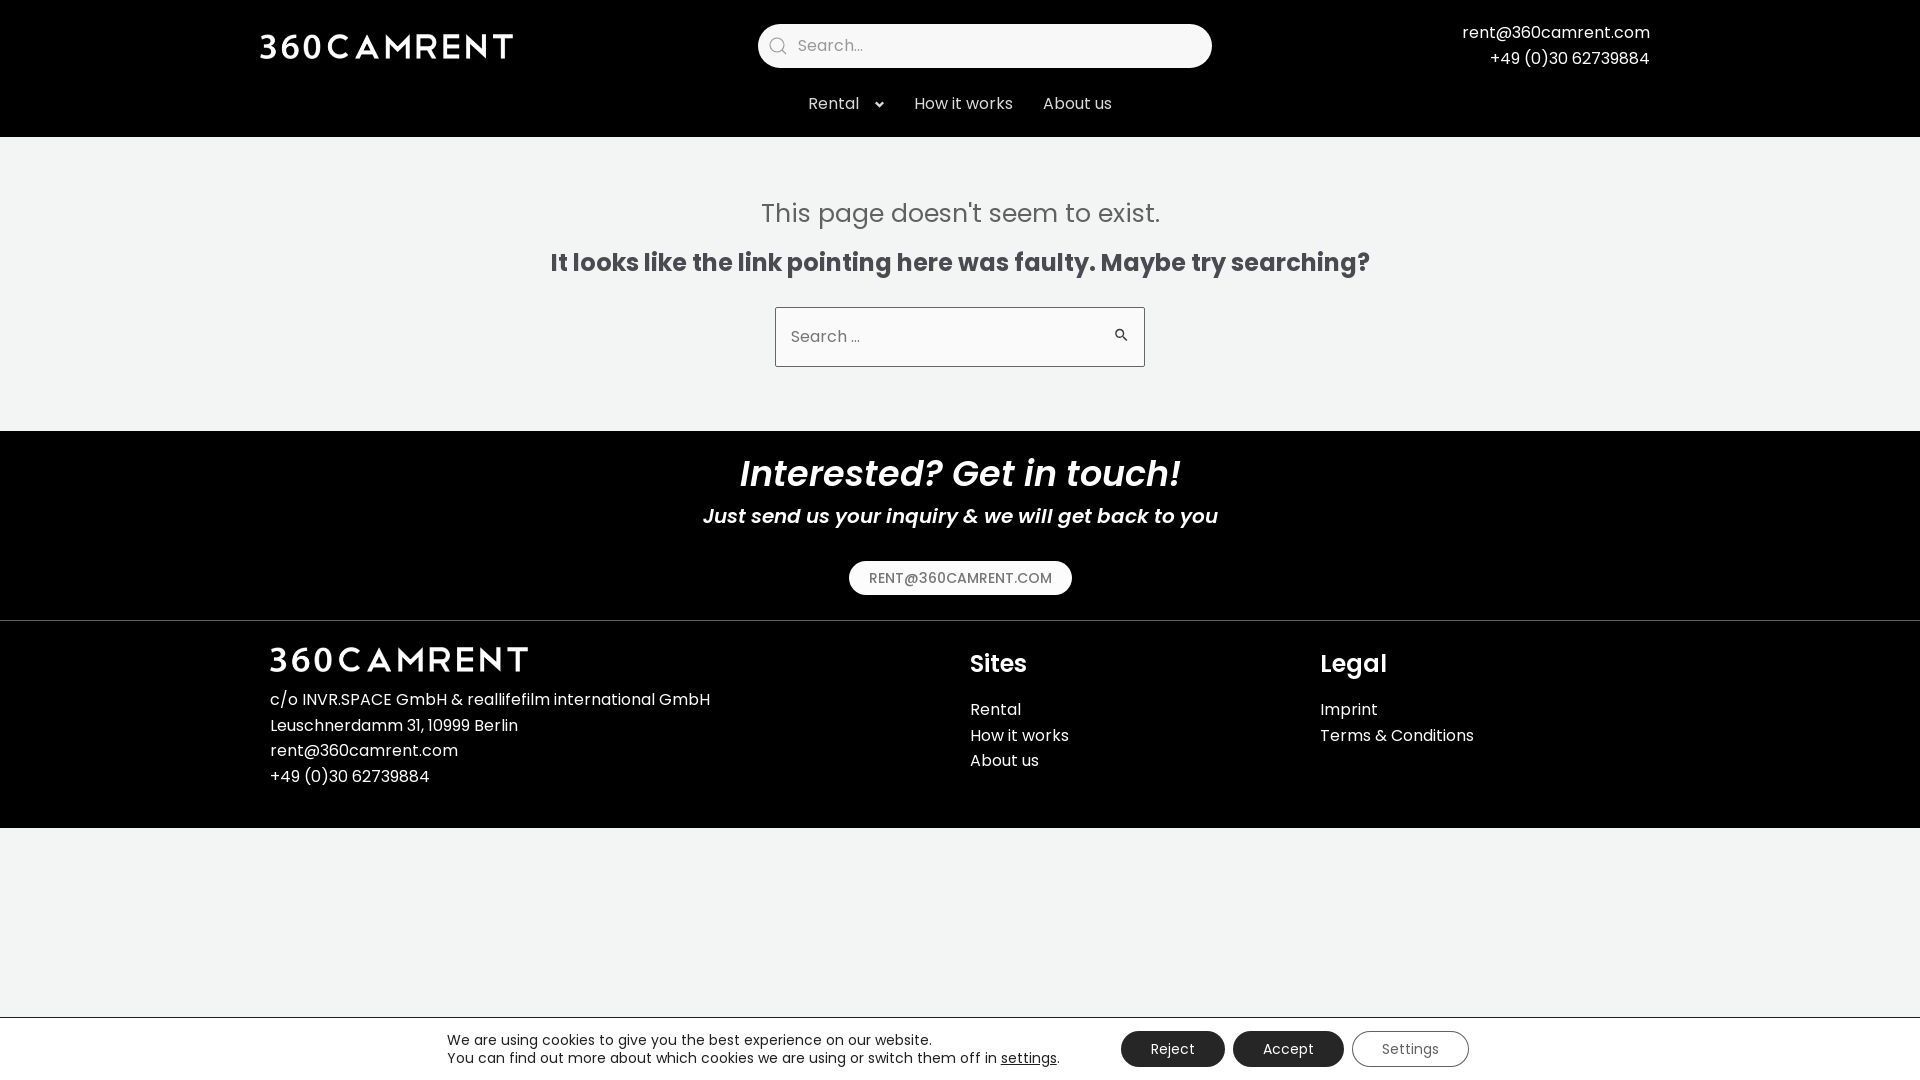 The width and height of the screenshot is (1920, 1080). Describe the element at coordinates (1526, 33) in the screenshot. I see `rent@360camrent.com` at that location.